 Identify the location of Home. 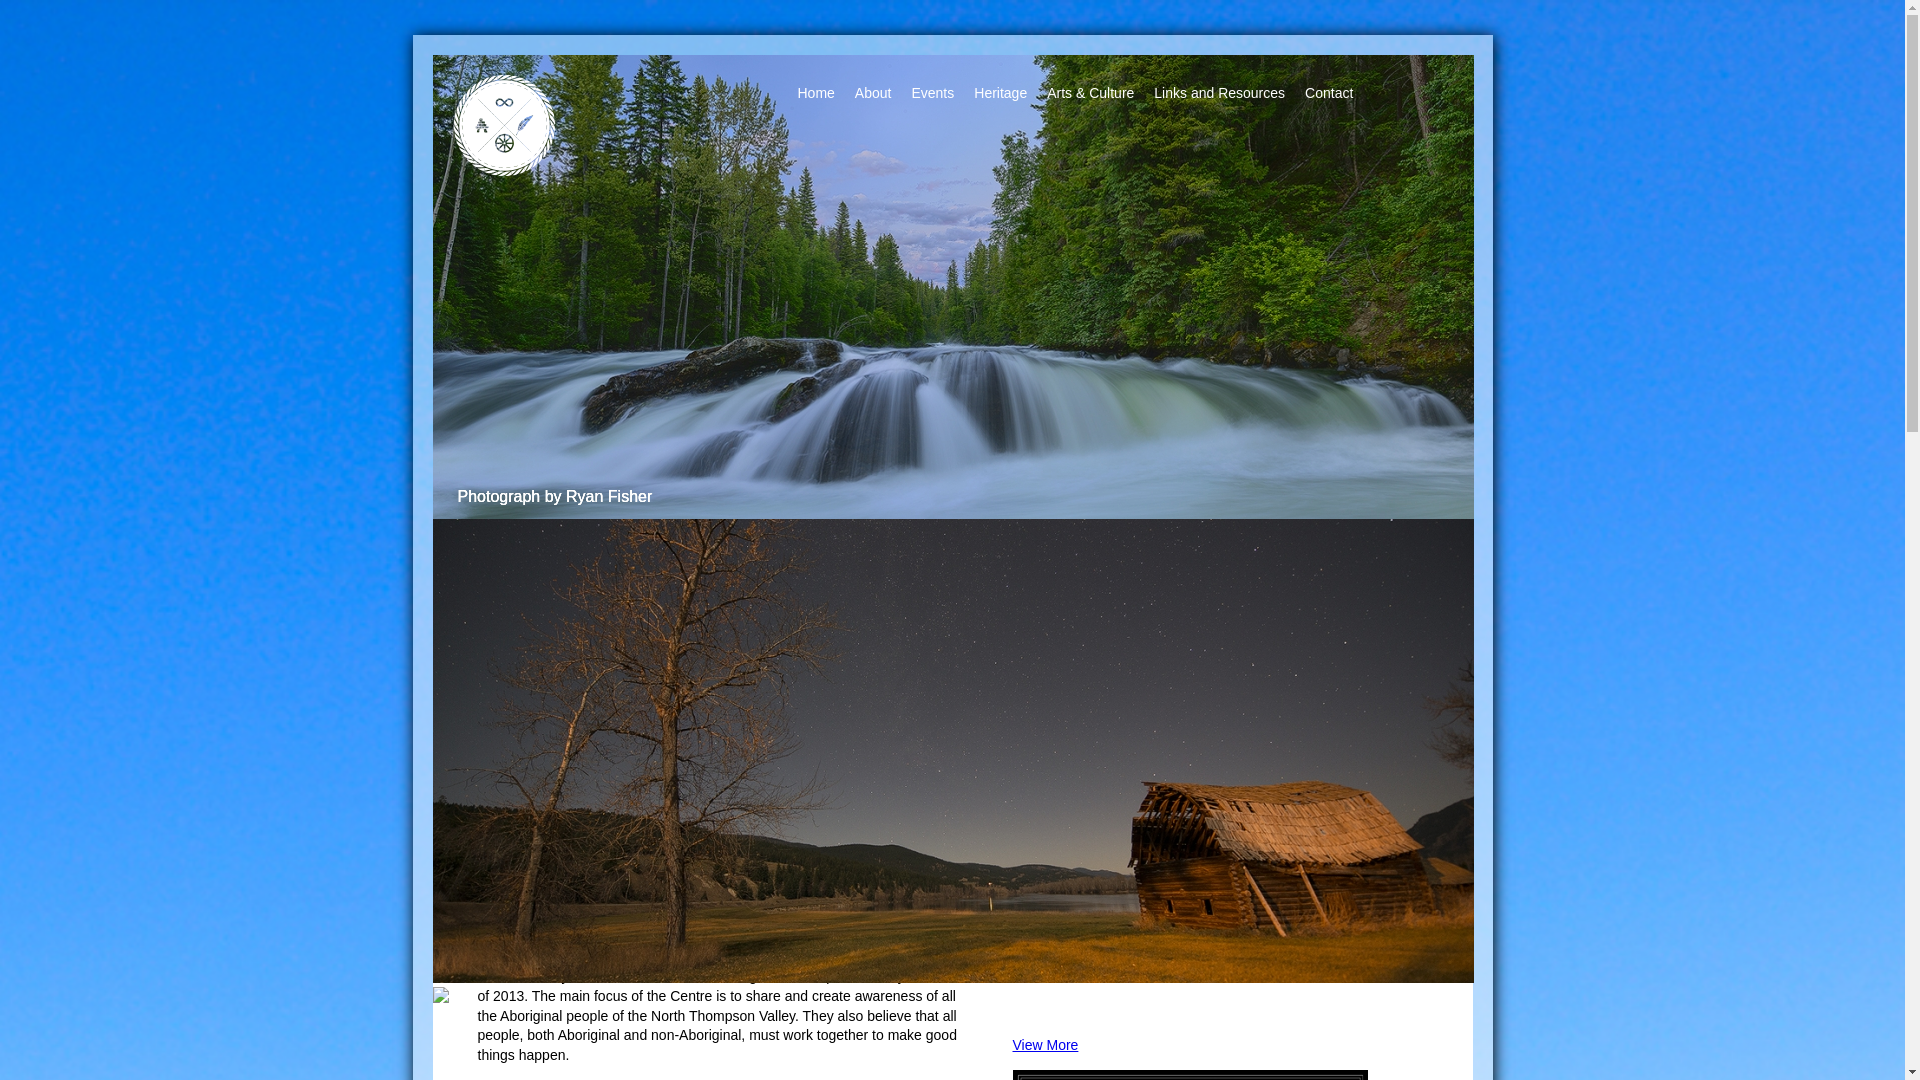
(816, 94).